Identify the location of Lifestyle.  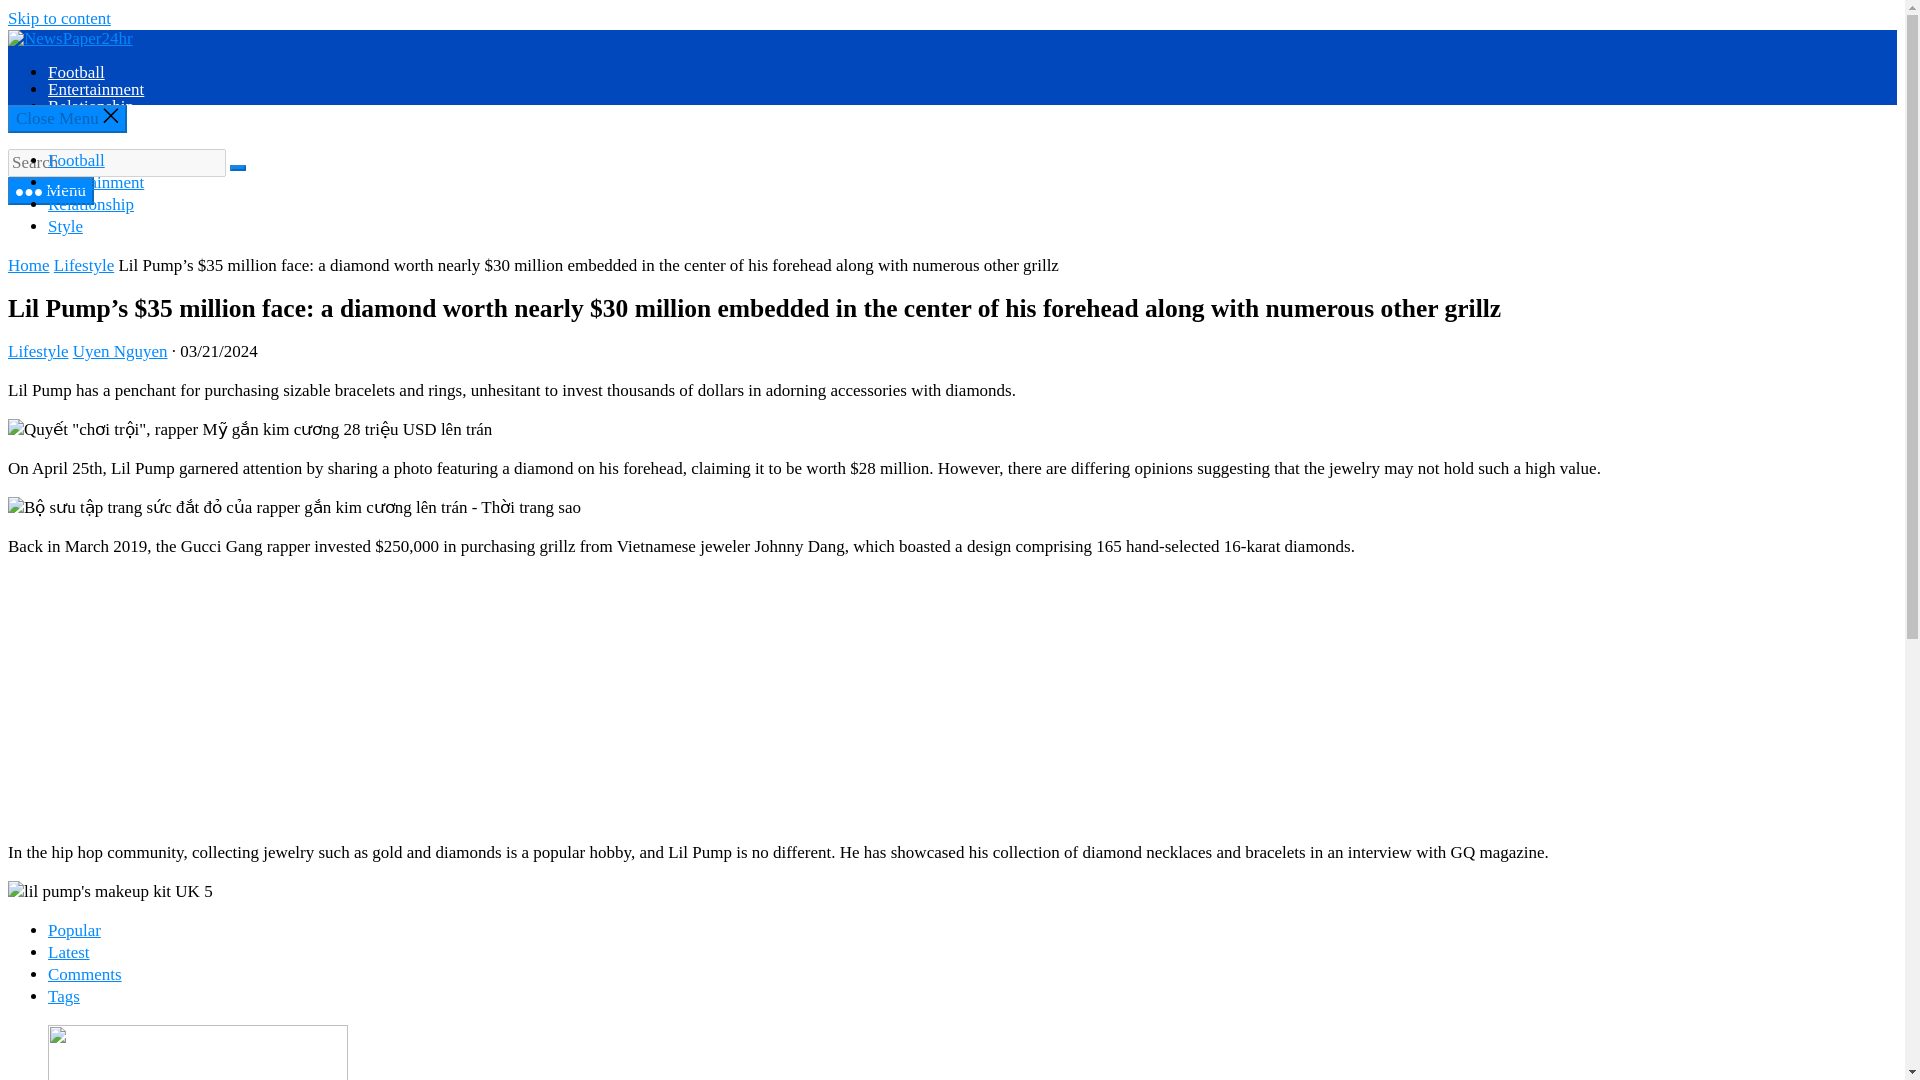
(83, 265).